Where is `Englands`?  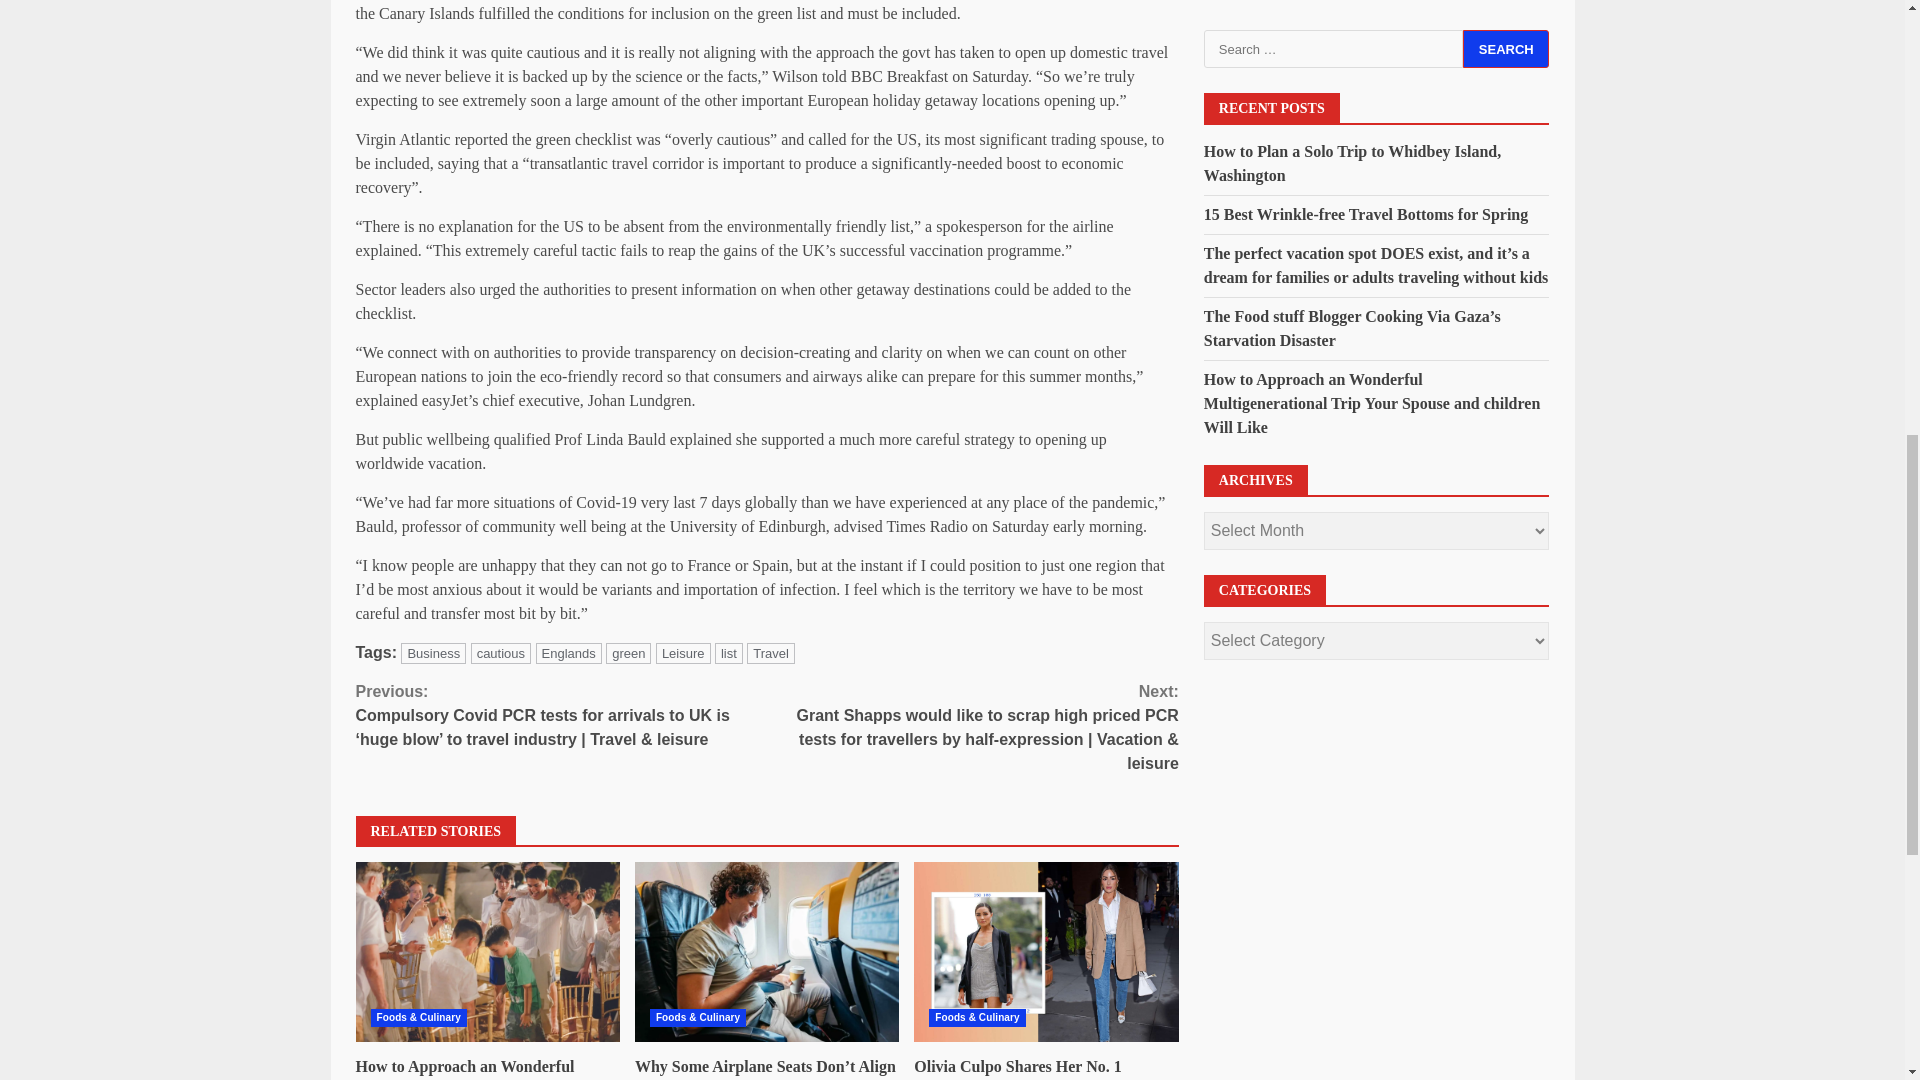 Englands is located at coordinates (568, 653).